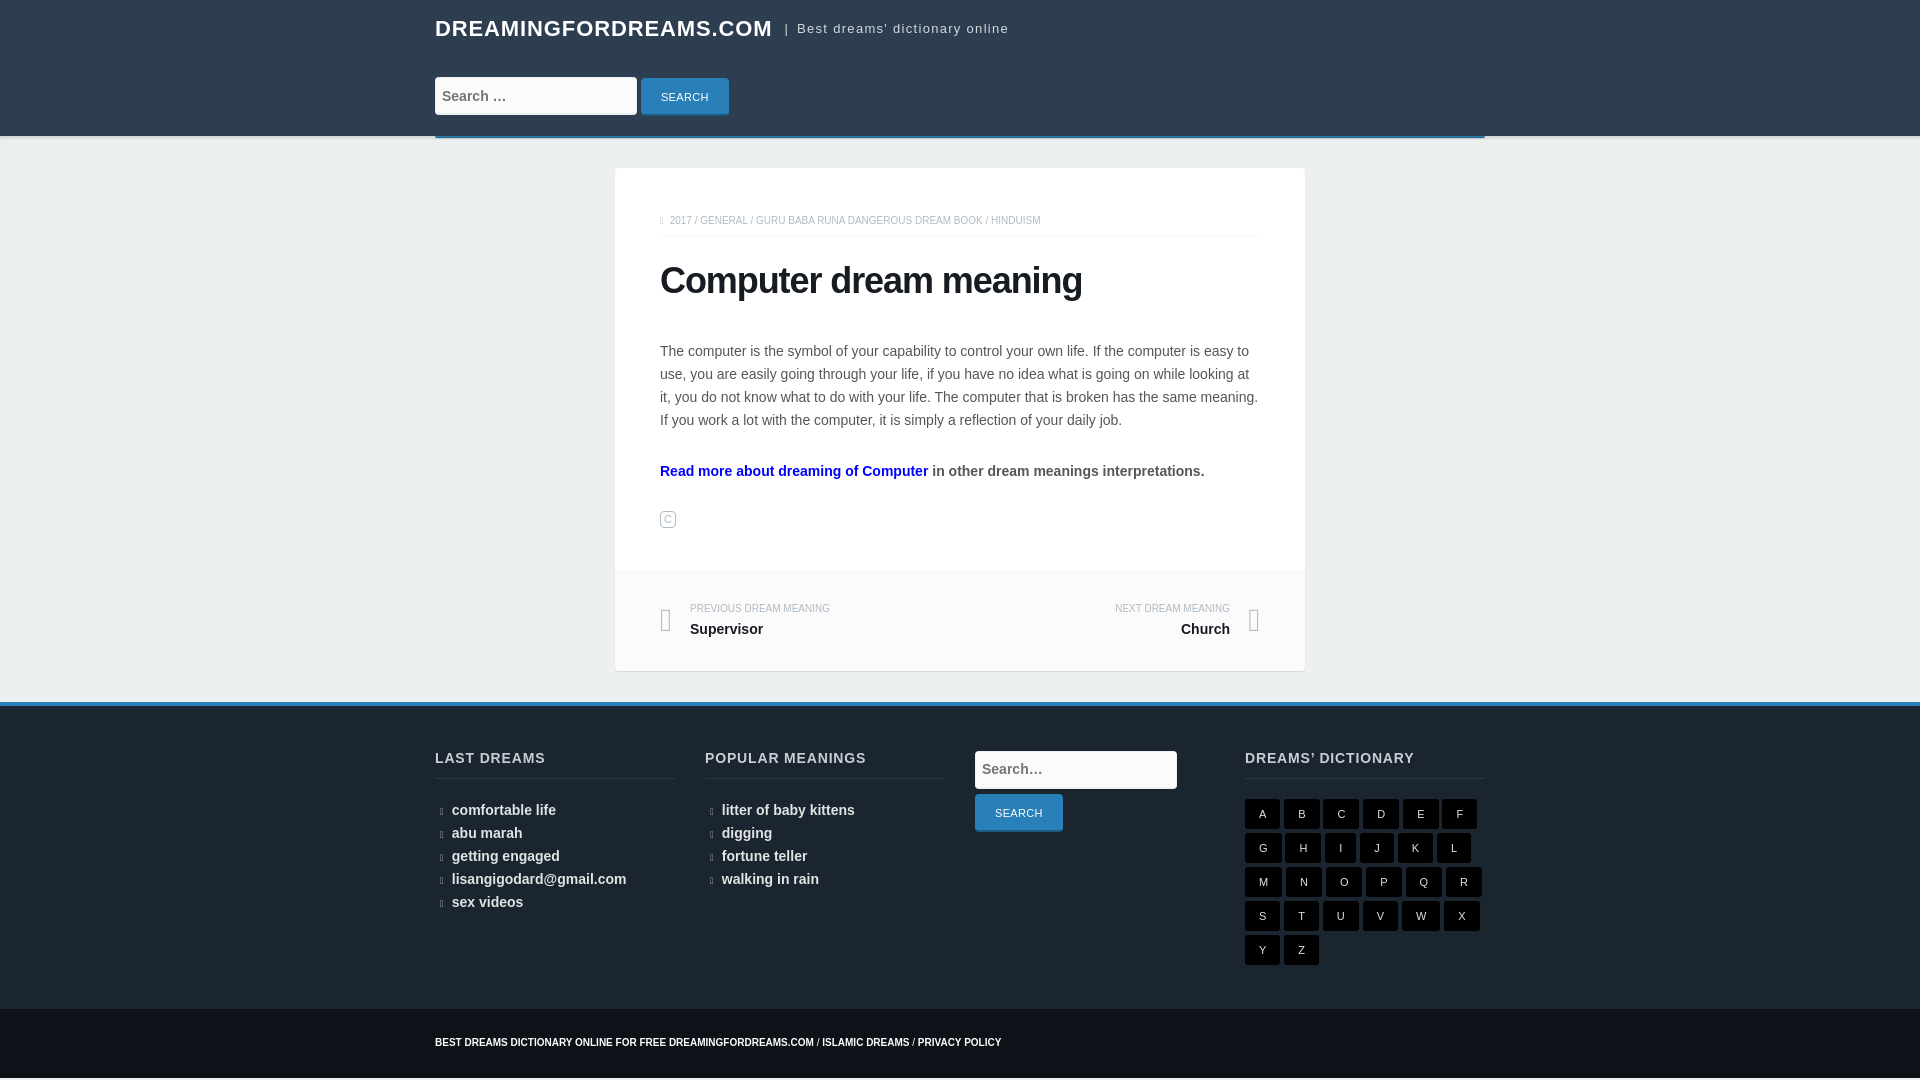 This screenshot has width=1920, height=1080. What do you see at coordinates (685, 96) in the screenshot?
I see `Search` at bounding box center [685, 96].